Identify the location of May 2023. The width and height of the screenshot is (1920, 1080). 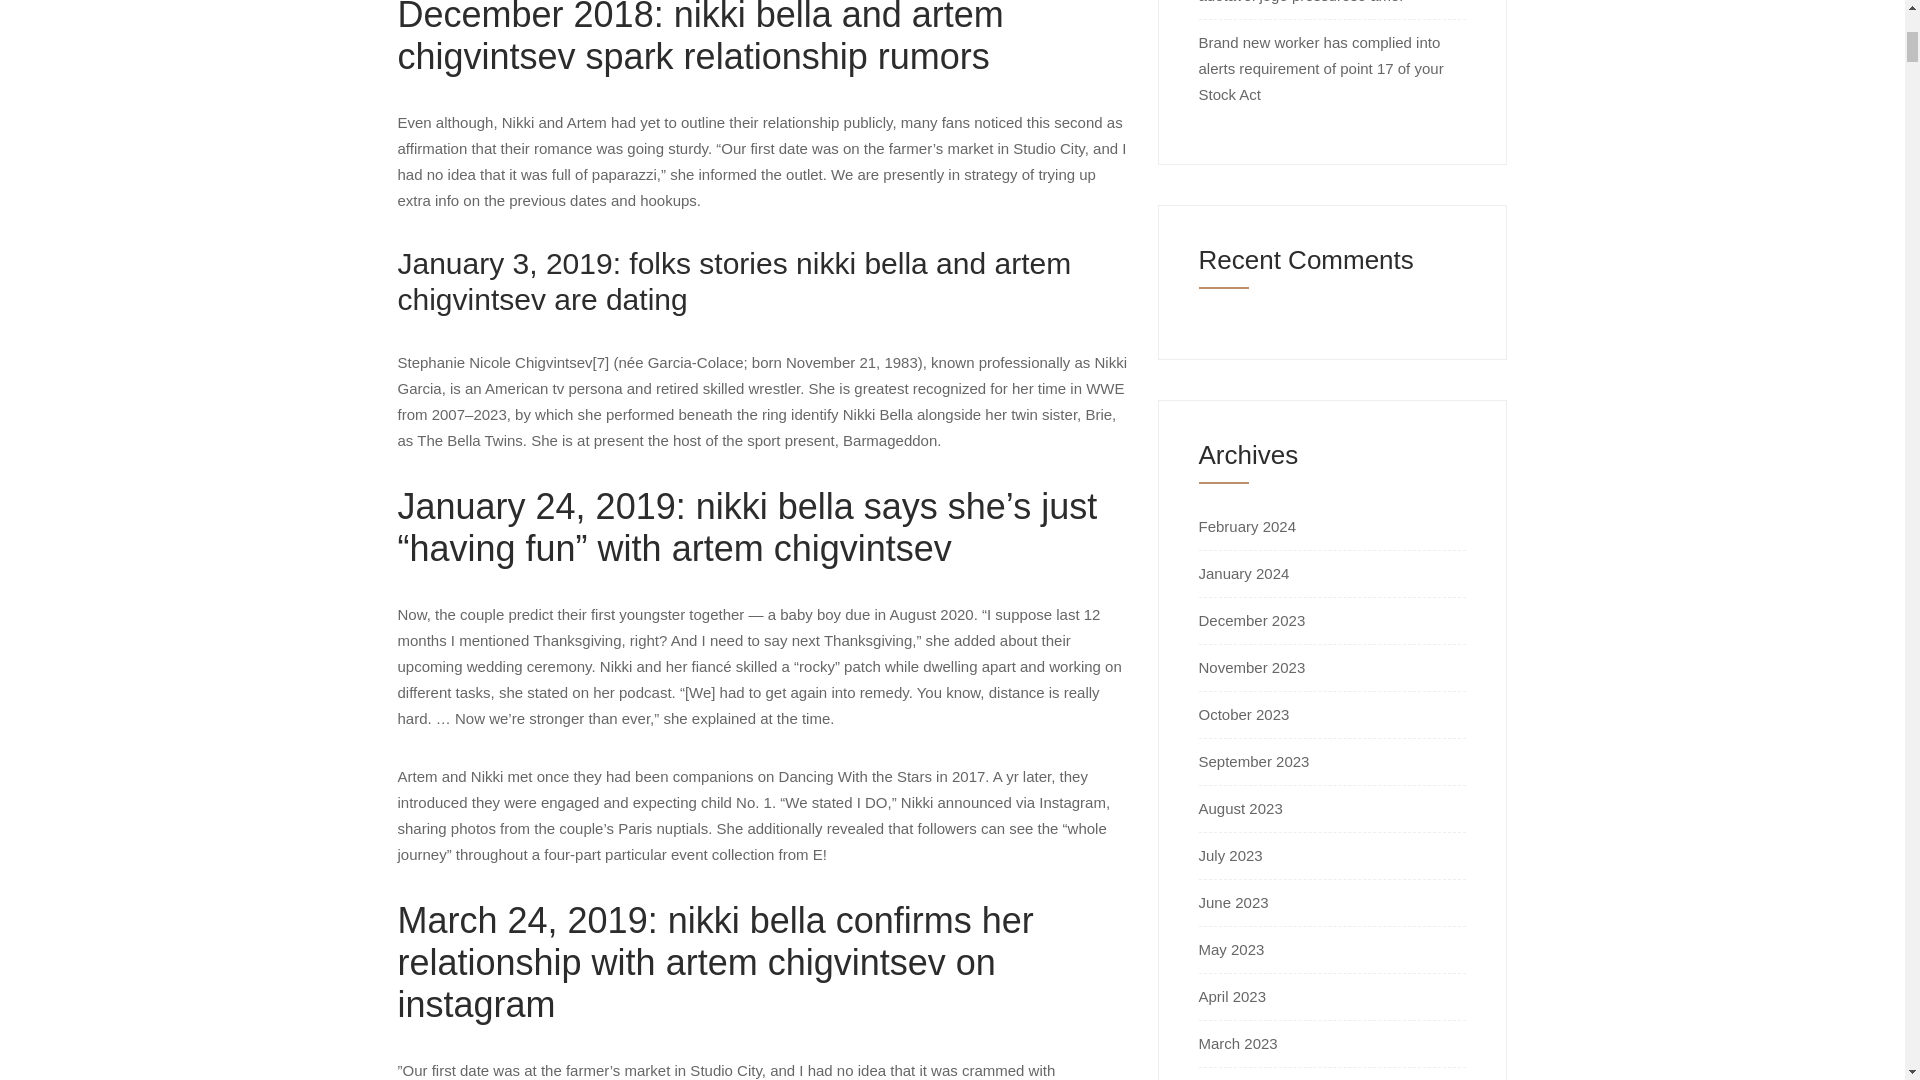
(1230, 948).